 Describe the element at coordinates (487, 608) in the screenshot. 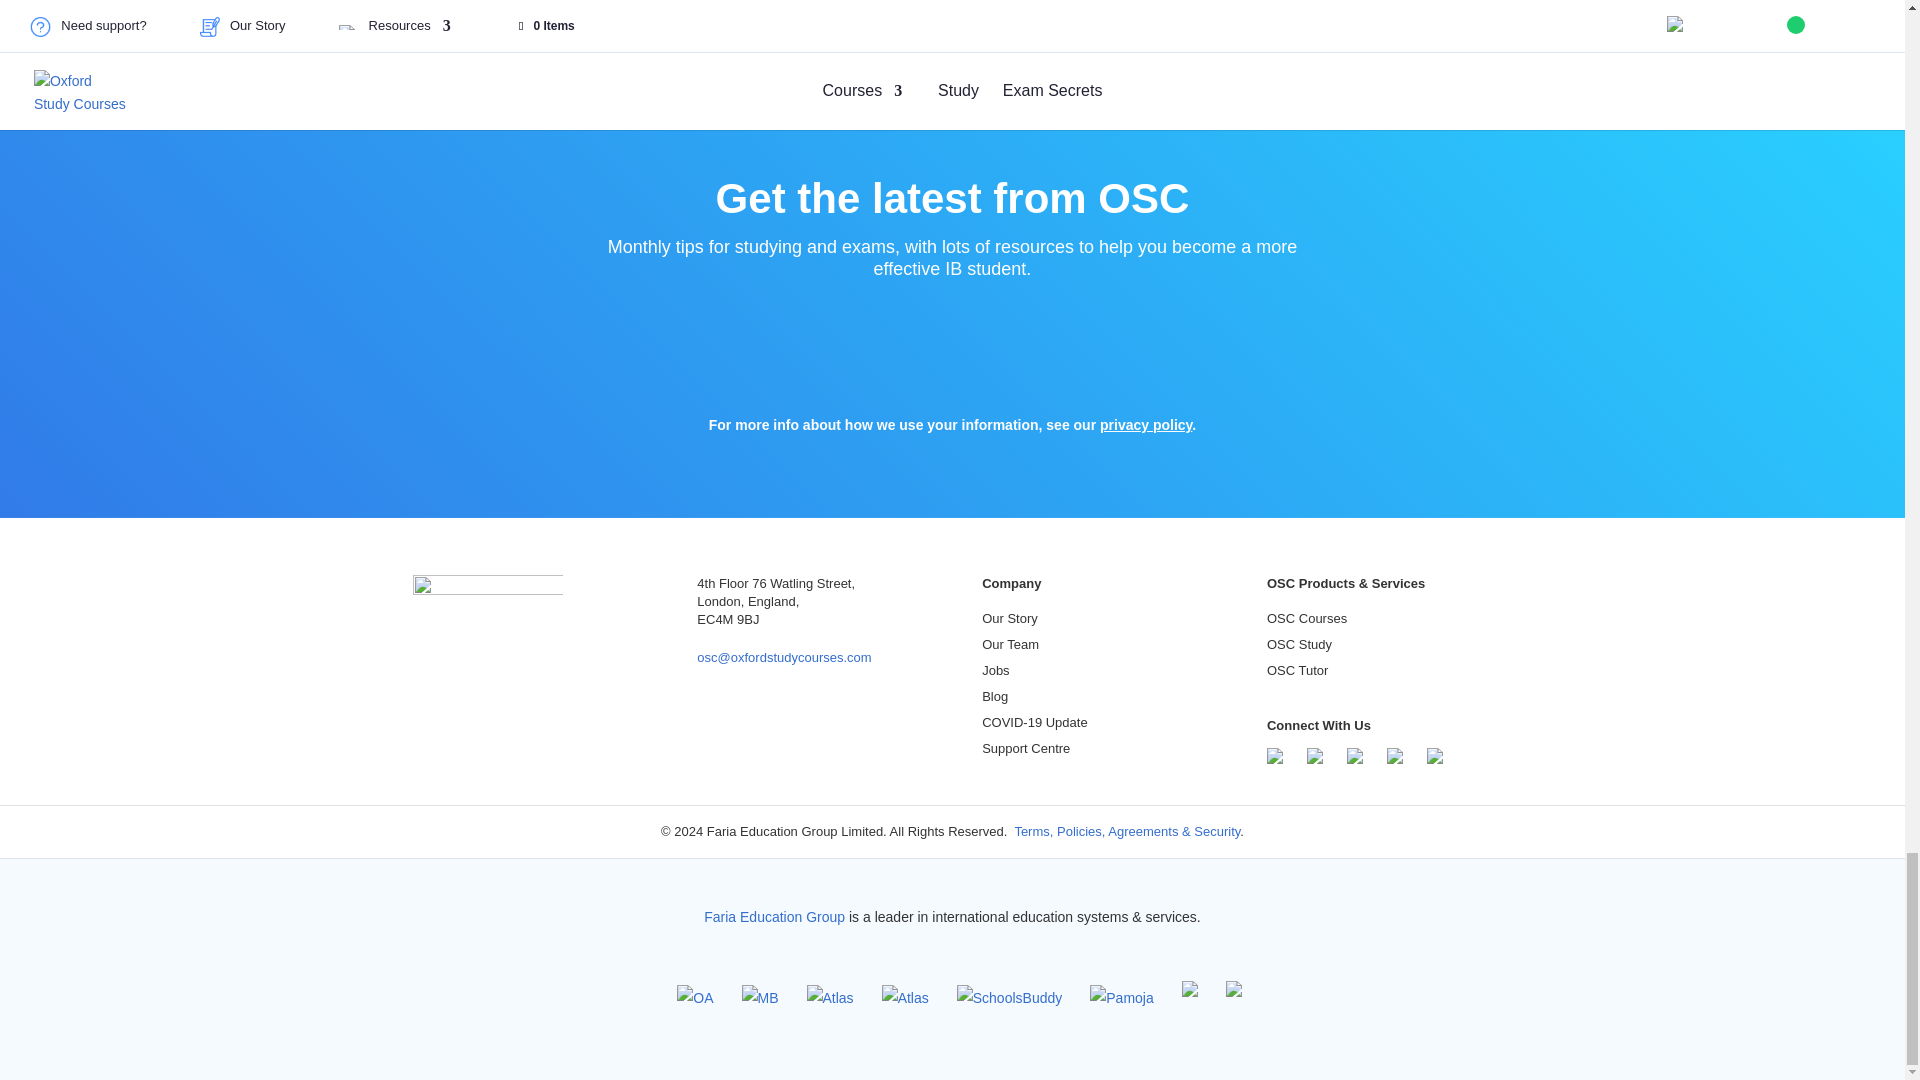

I see `osc-logo` at that location.